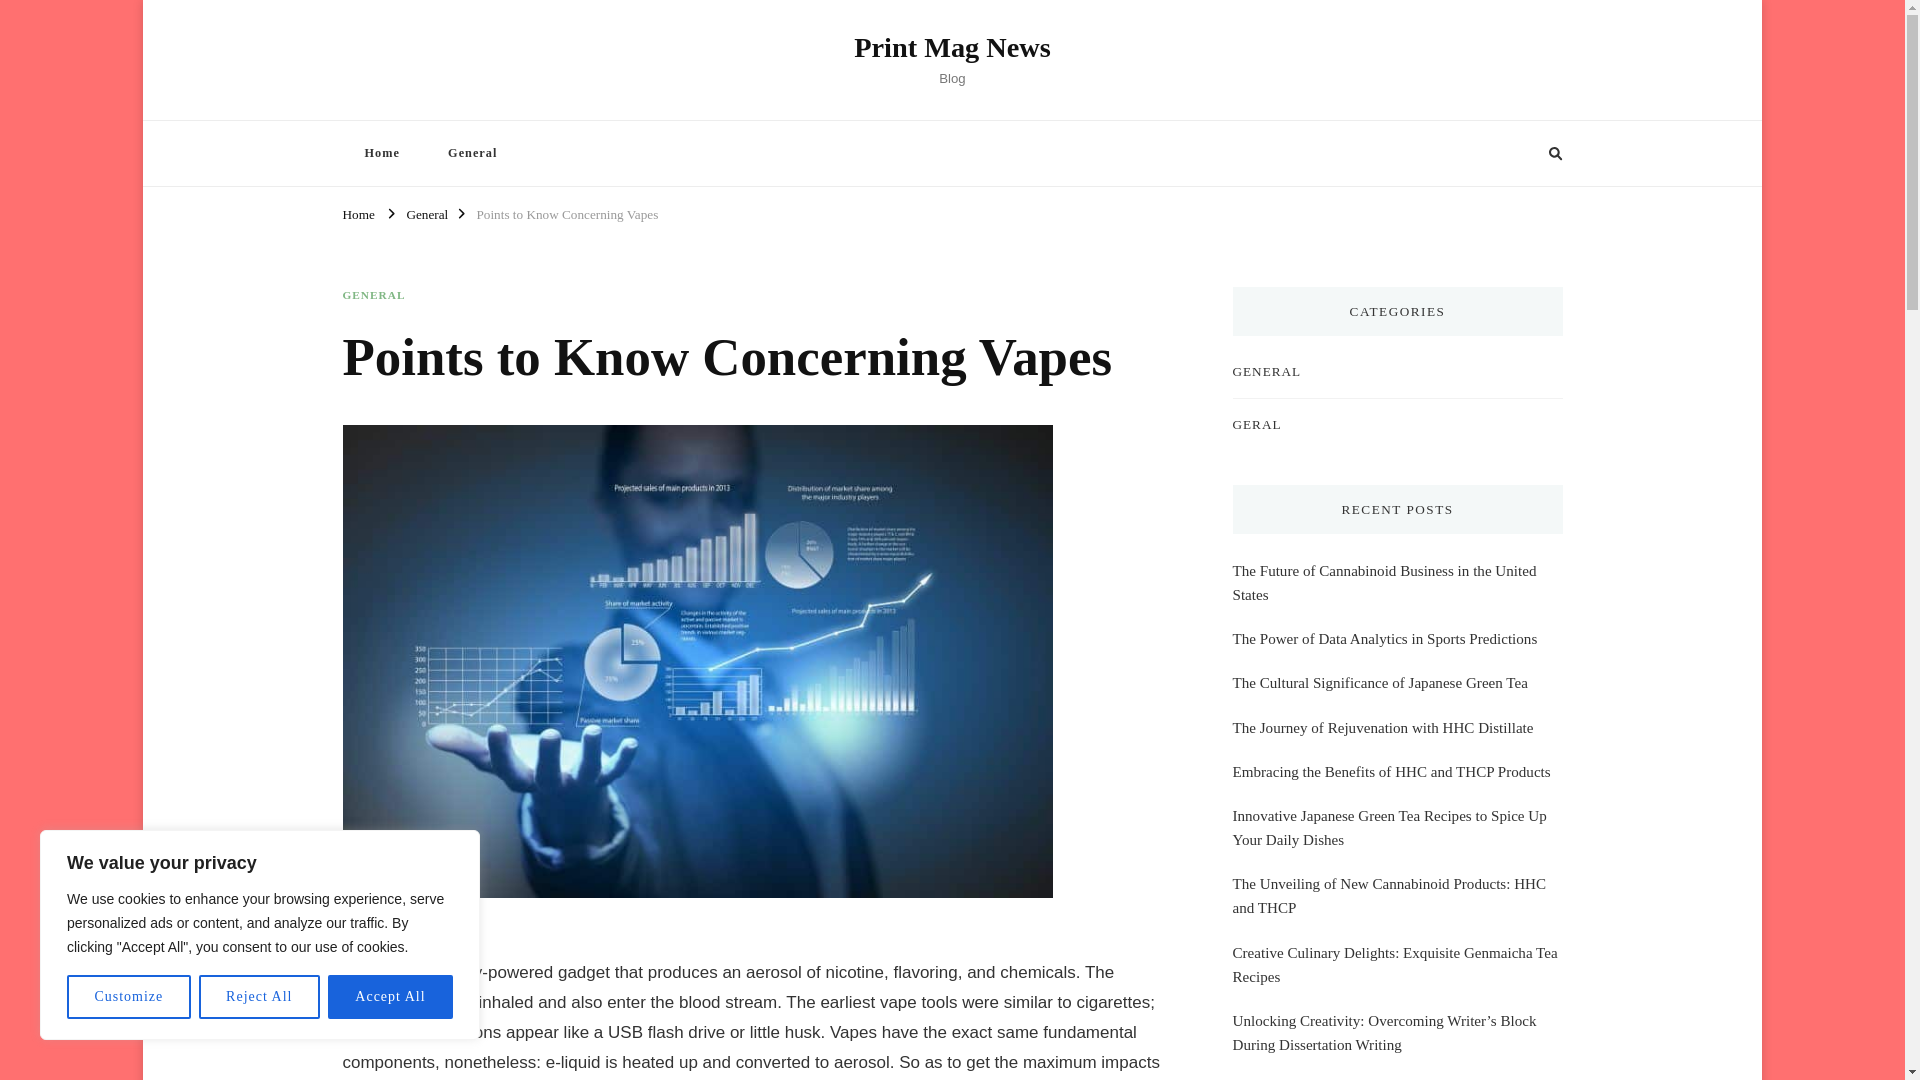 Image resolution: width=1920 pixels, height=1080 pixels. Describe the element at coordinates (426, 212) in the screenshot. I see `General` at that location.